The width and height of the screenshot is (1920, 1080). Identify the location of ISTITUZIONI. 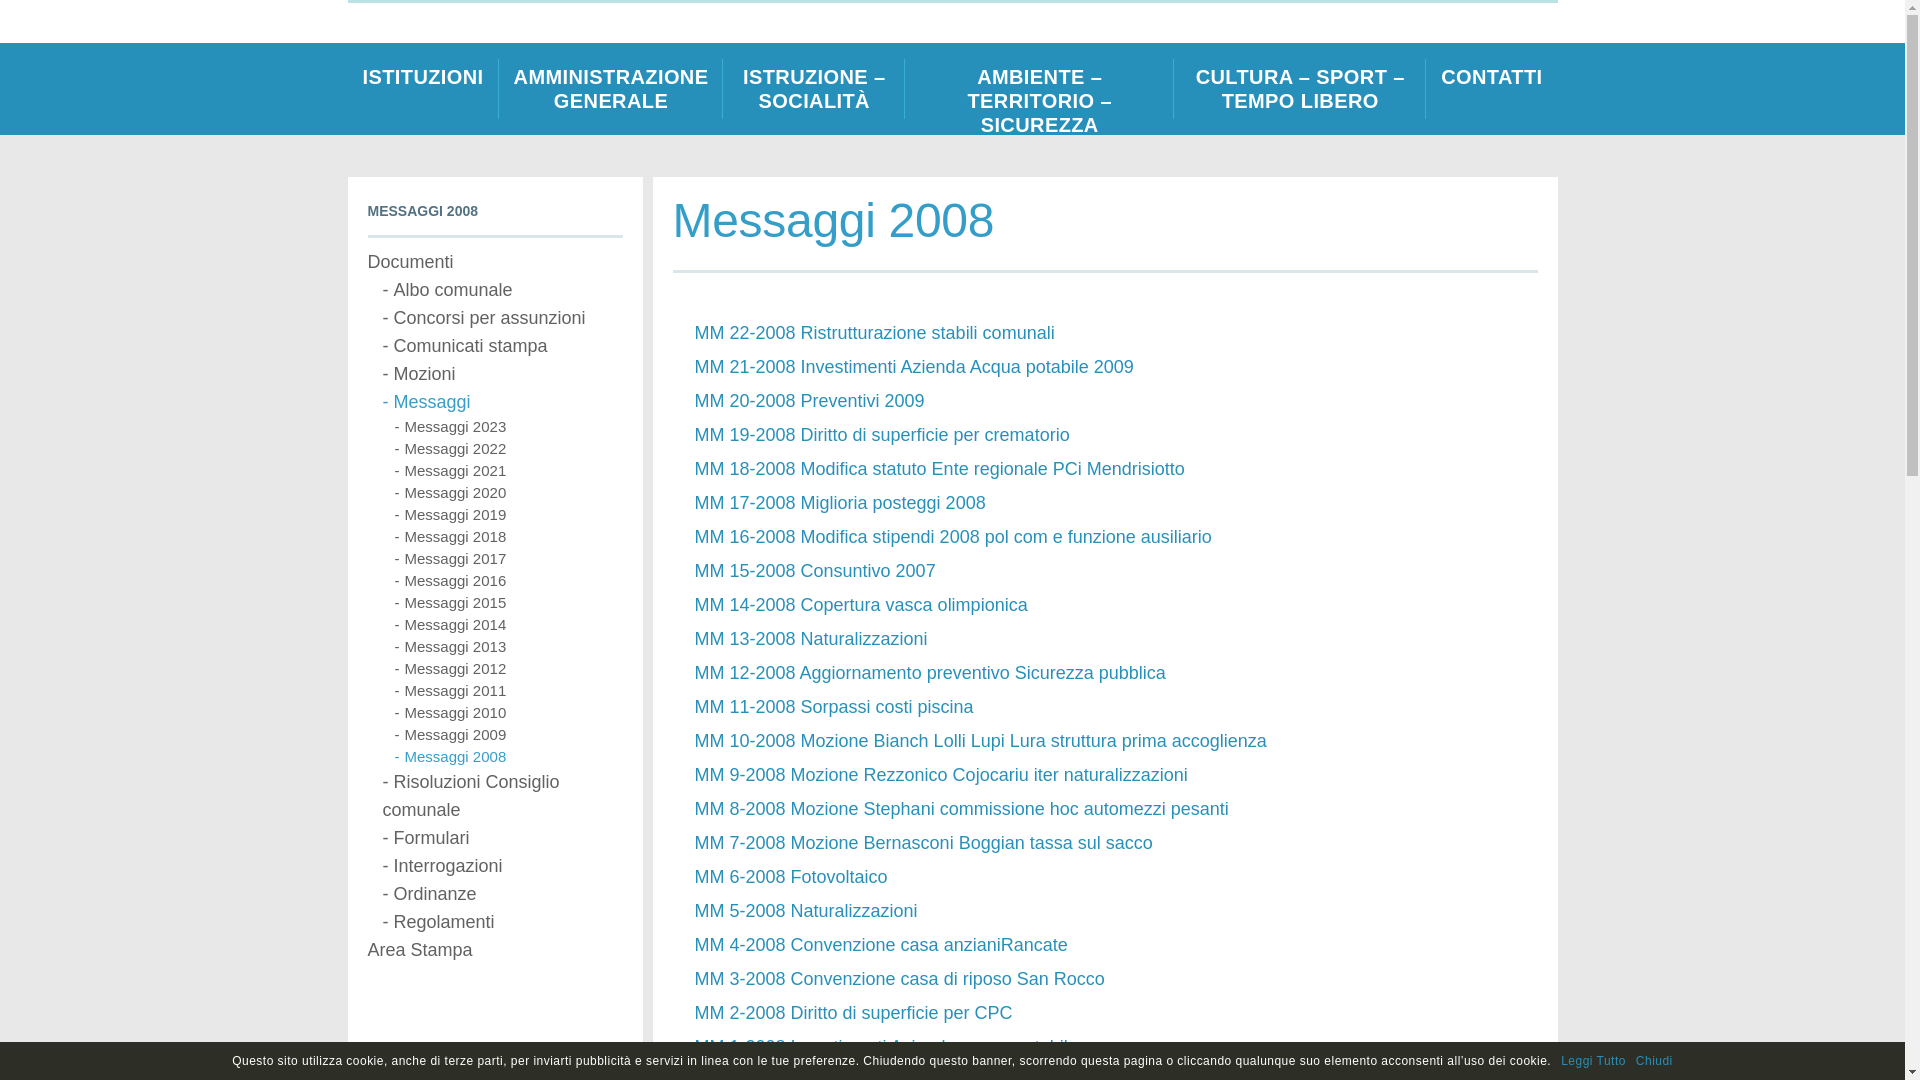
(424, 89).